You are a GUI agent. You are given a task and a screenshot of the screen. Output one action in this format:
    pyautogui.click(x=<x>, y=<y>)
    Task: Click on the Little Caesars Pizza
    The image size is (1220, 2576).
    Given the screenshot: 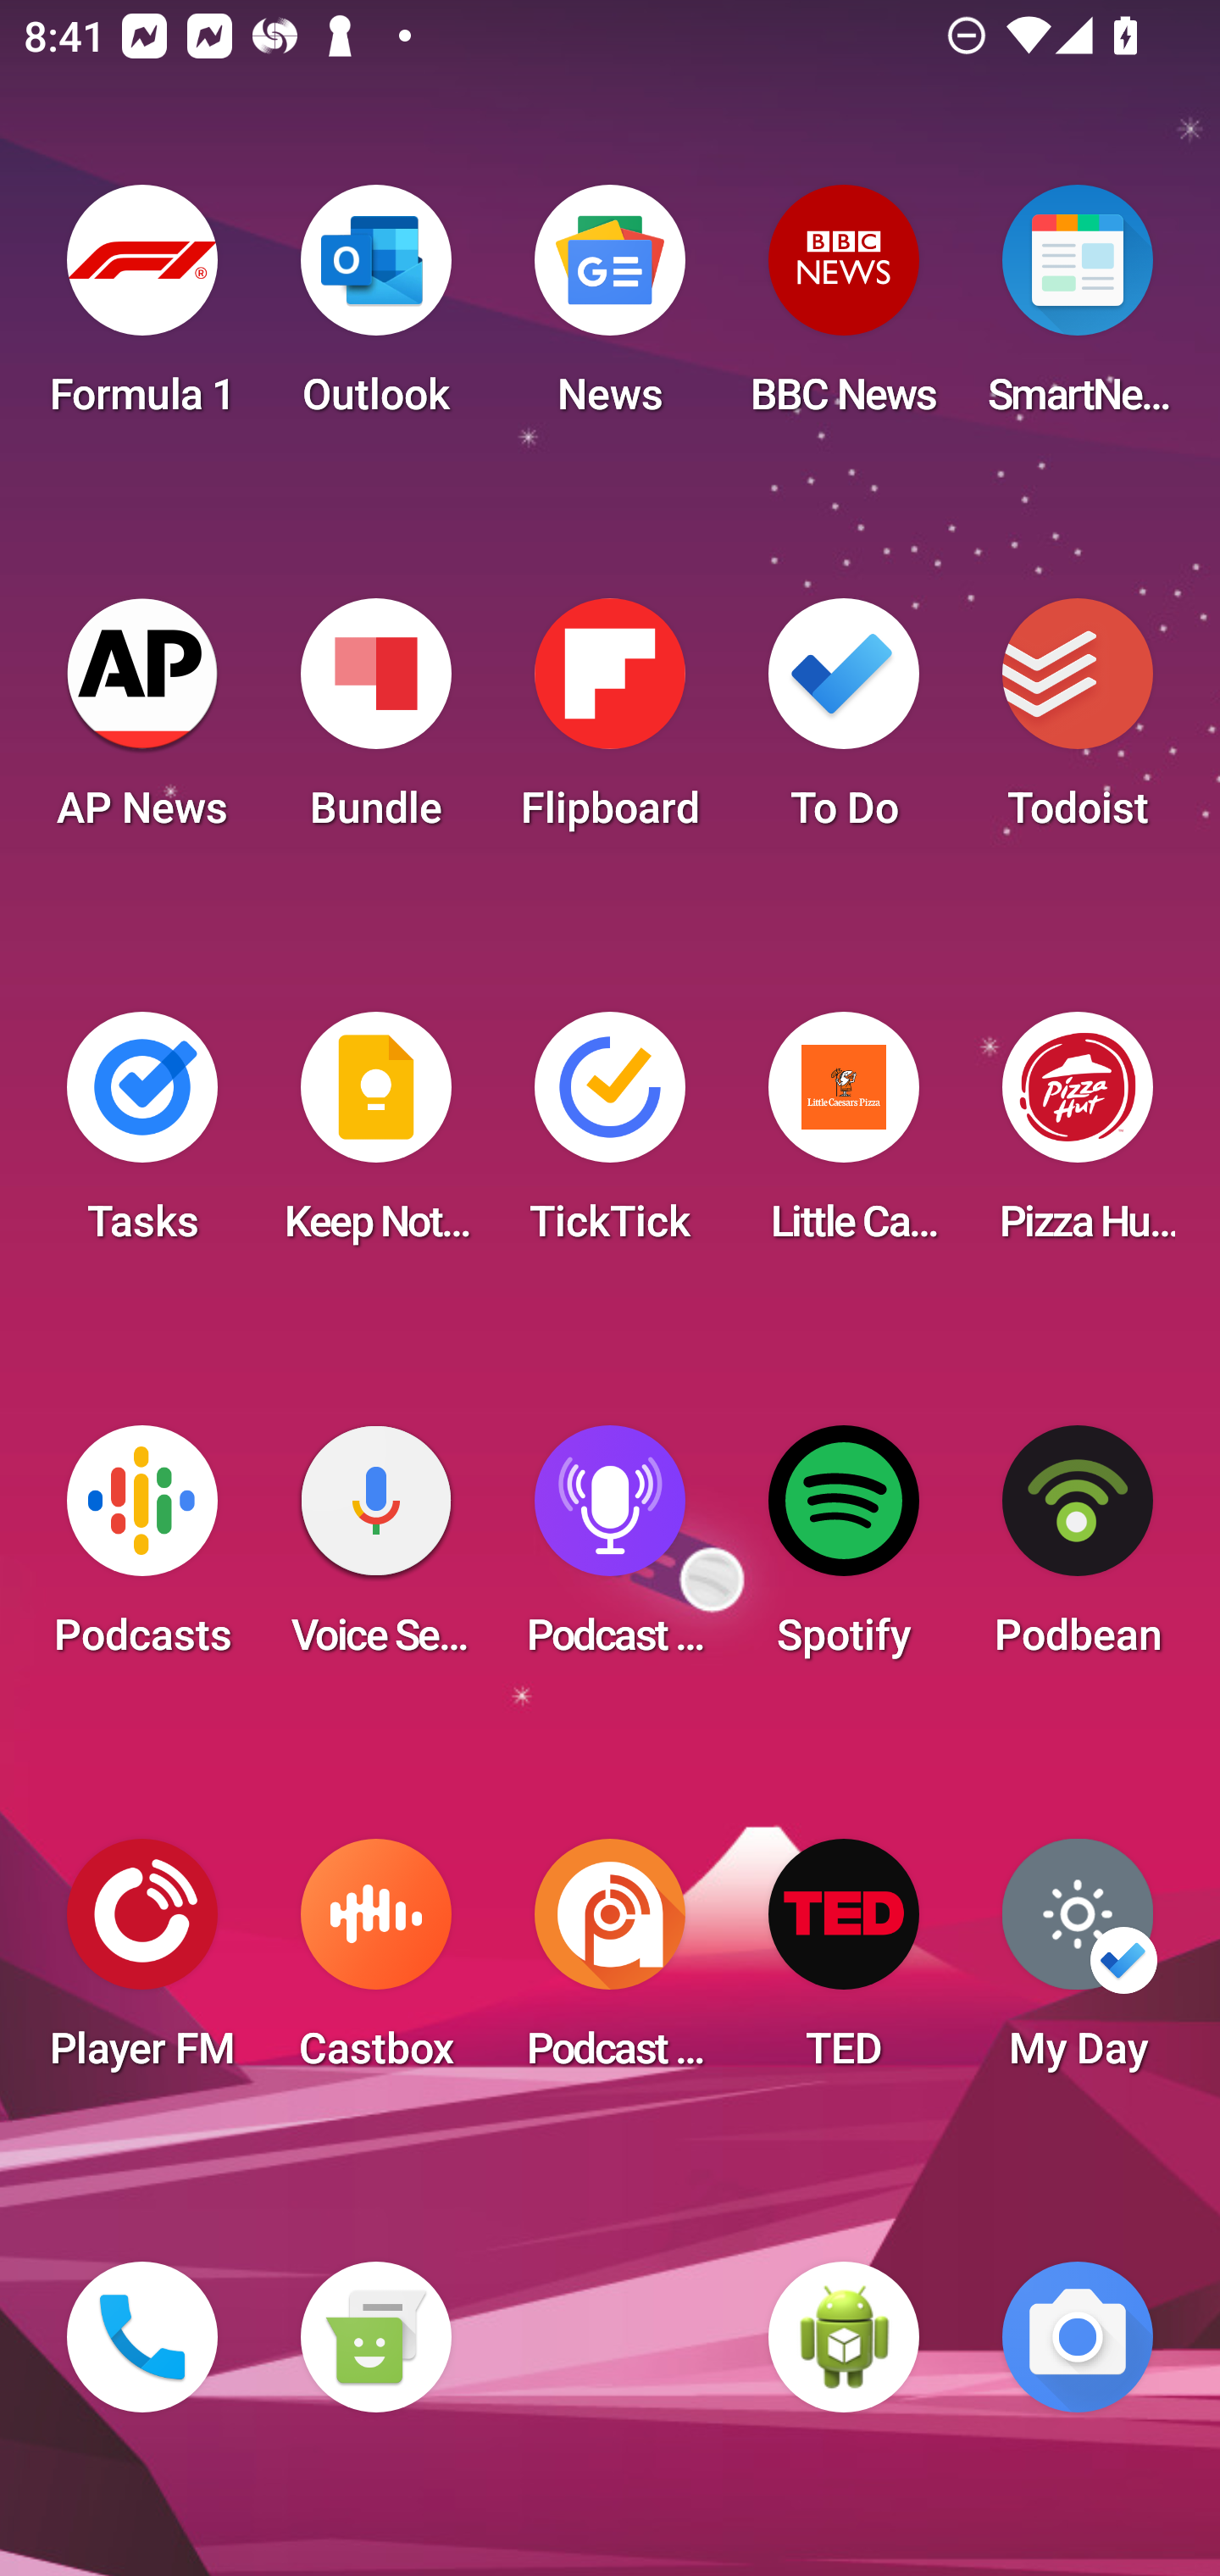 What is the action you would take?
    pyautogui.click(x=844, y=1137)
    